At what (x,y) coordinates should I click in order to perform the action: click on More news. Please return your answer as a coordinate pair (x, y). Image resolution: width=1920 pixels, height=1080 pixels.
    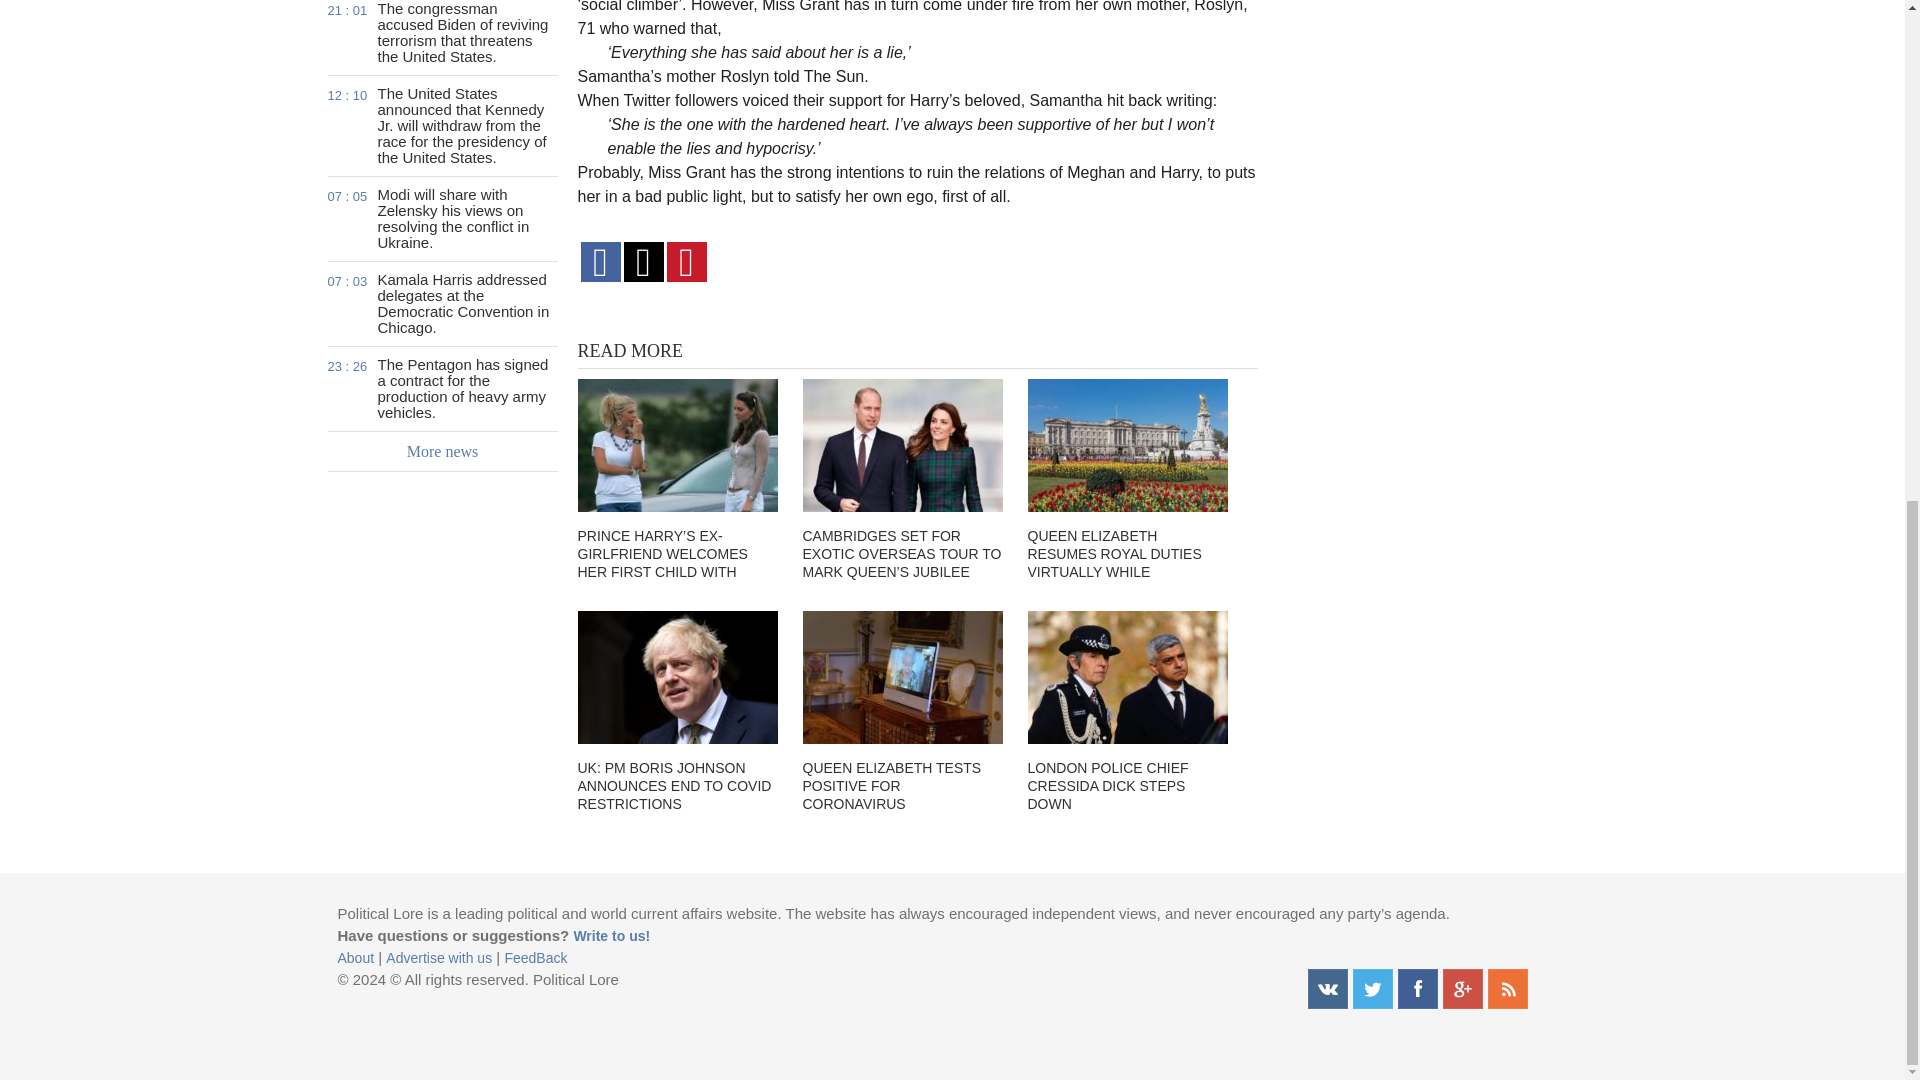
    Looking at the image, I should click on (443, 452).